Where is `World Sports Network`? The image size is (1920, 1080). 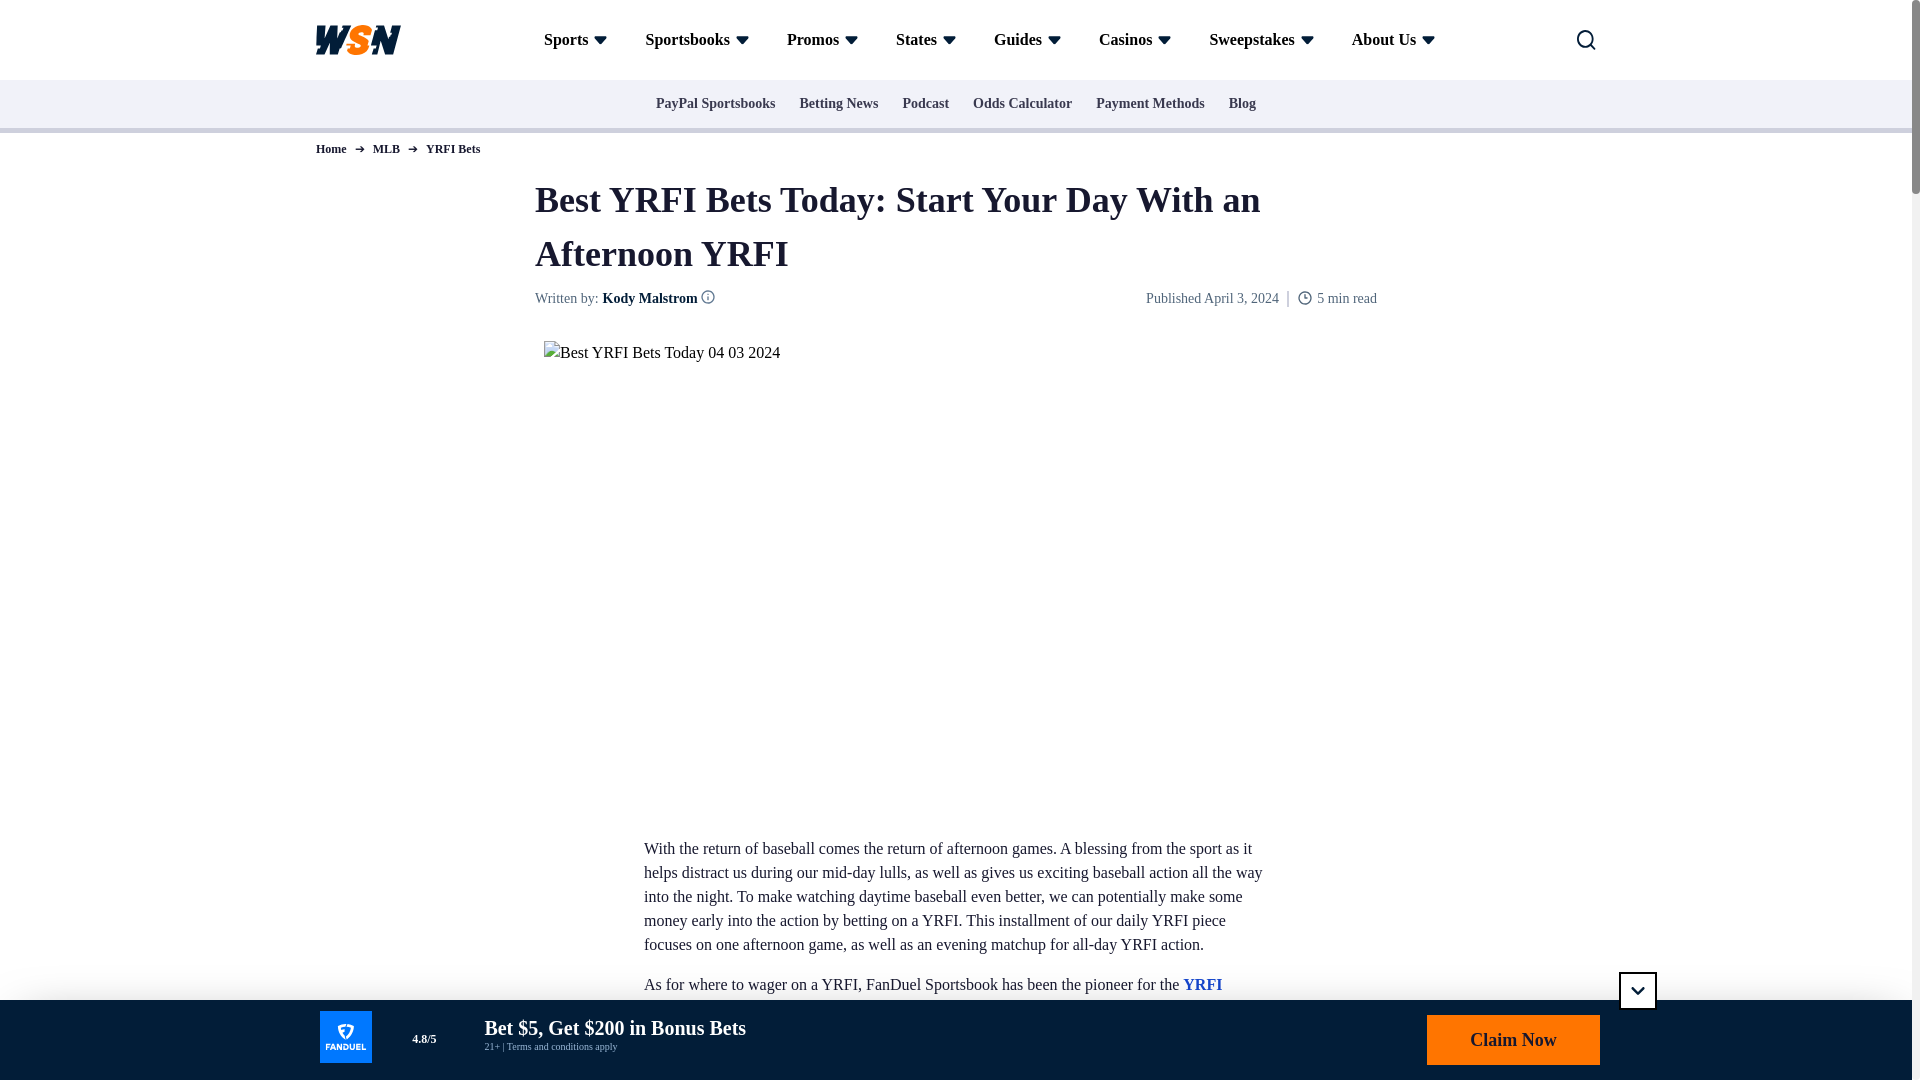 World Sports Network is located at coordinates (358, 39).